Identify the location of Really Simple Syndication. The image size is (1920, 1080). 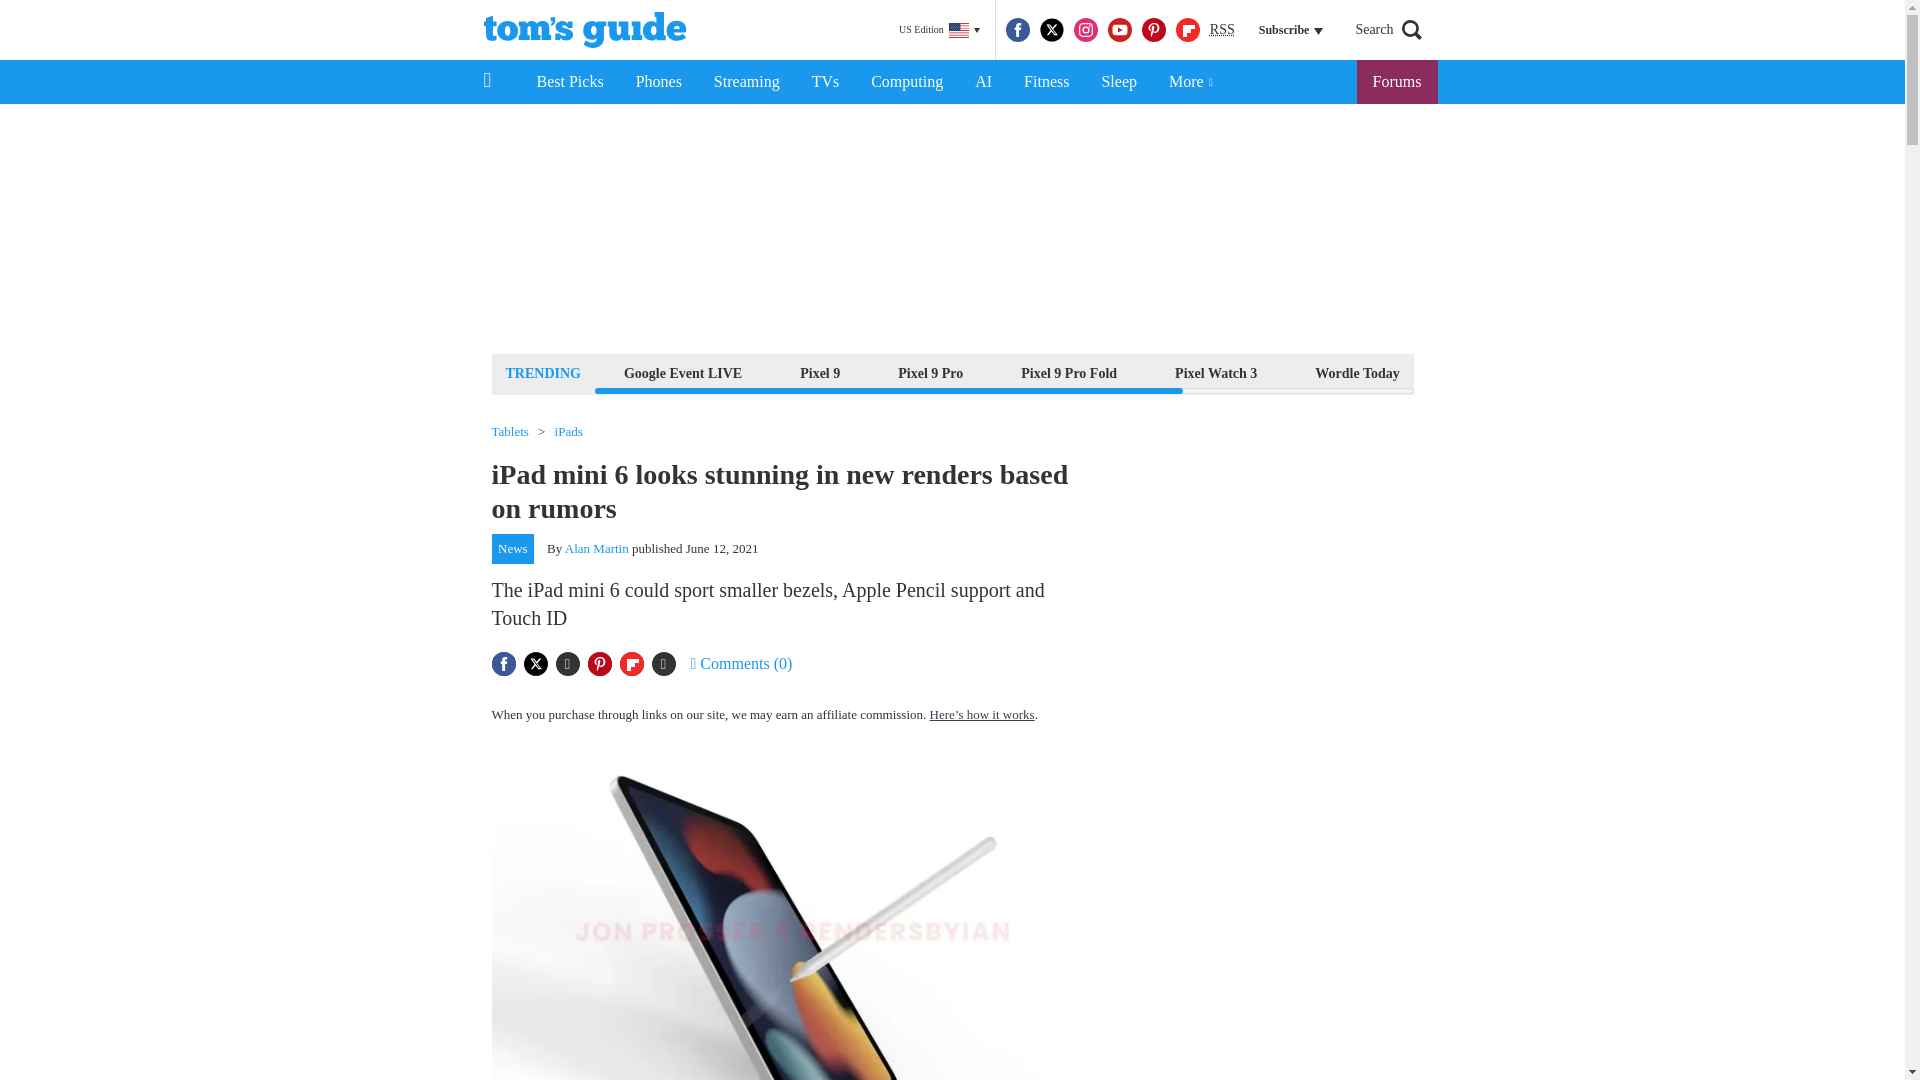
(1222, 28).